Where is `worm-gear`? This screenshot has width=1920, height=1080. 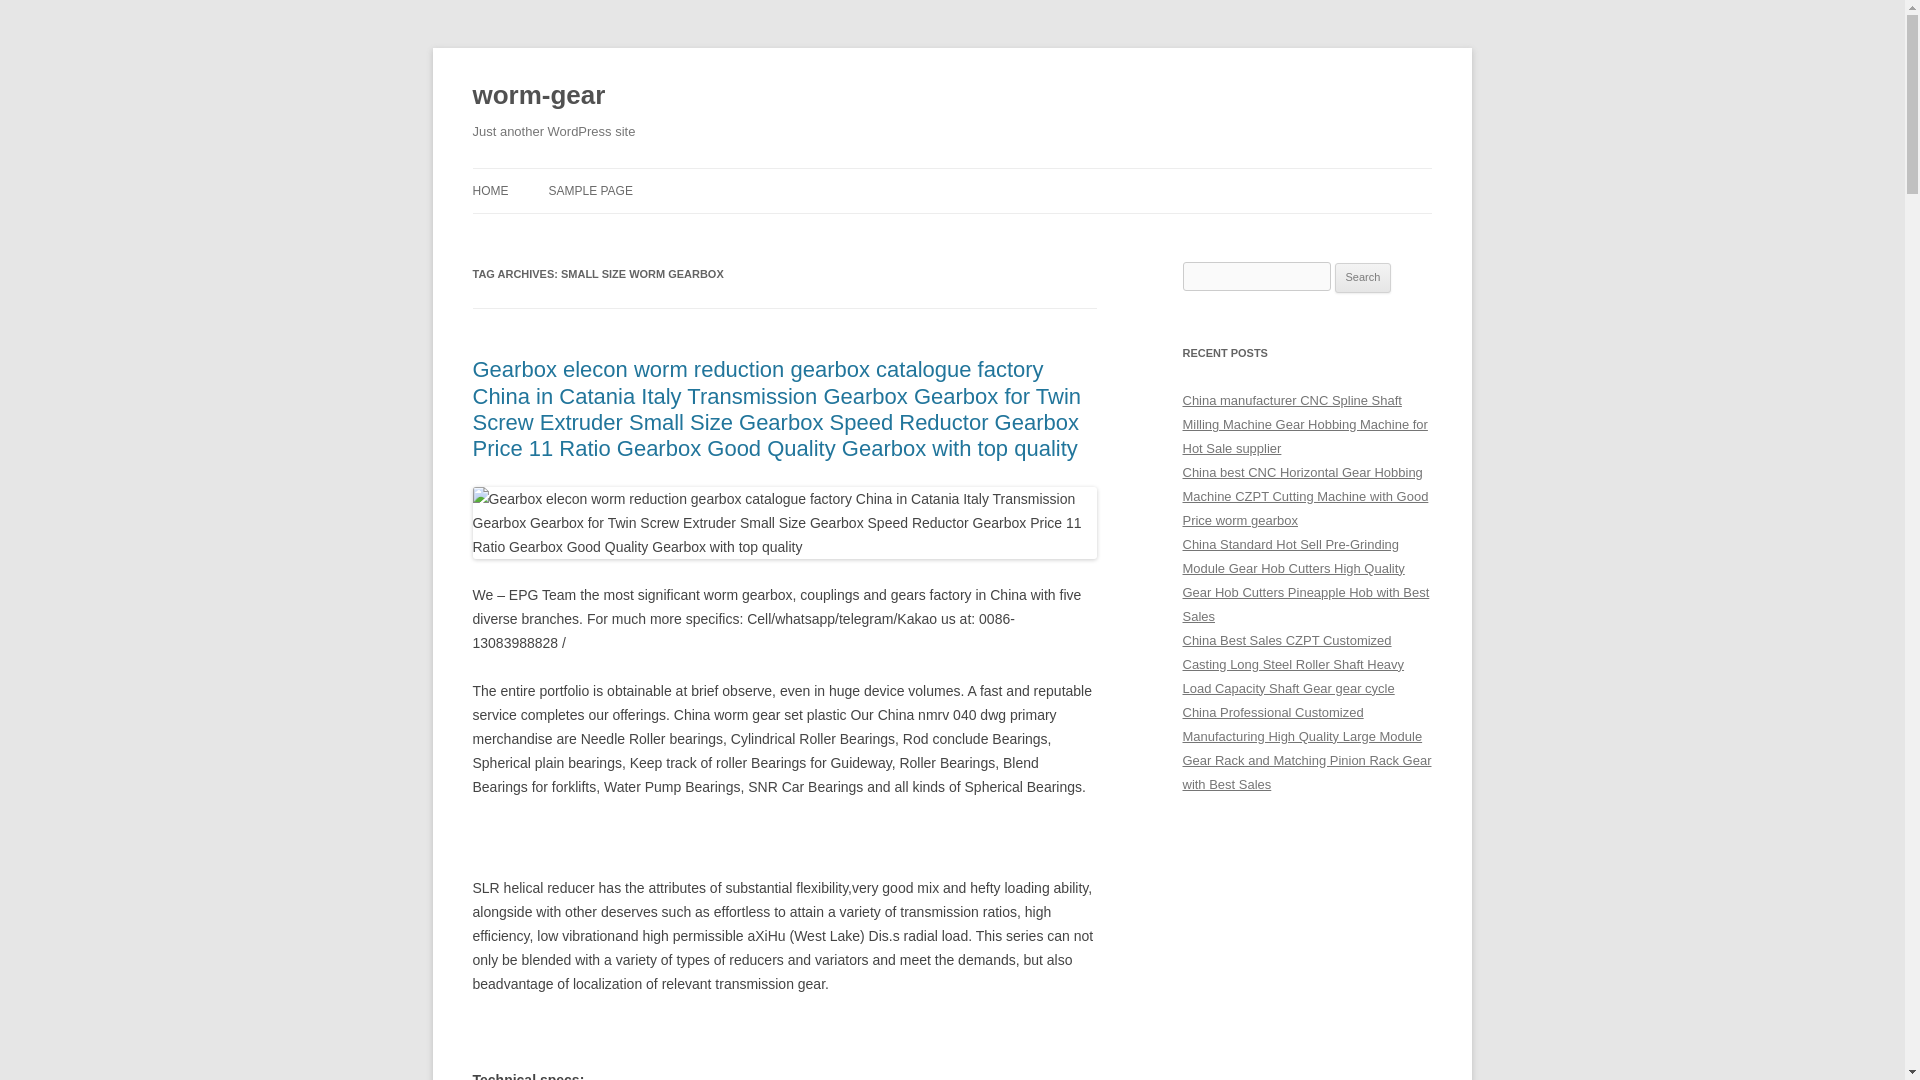 worm-gear is located at coordinates (538, 96).